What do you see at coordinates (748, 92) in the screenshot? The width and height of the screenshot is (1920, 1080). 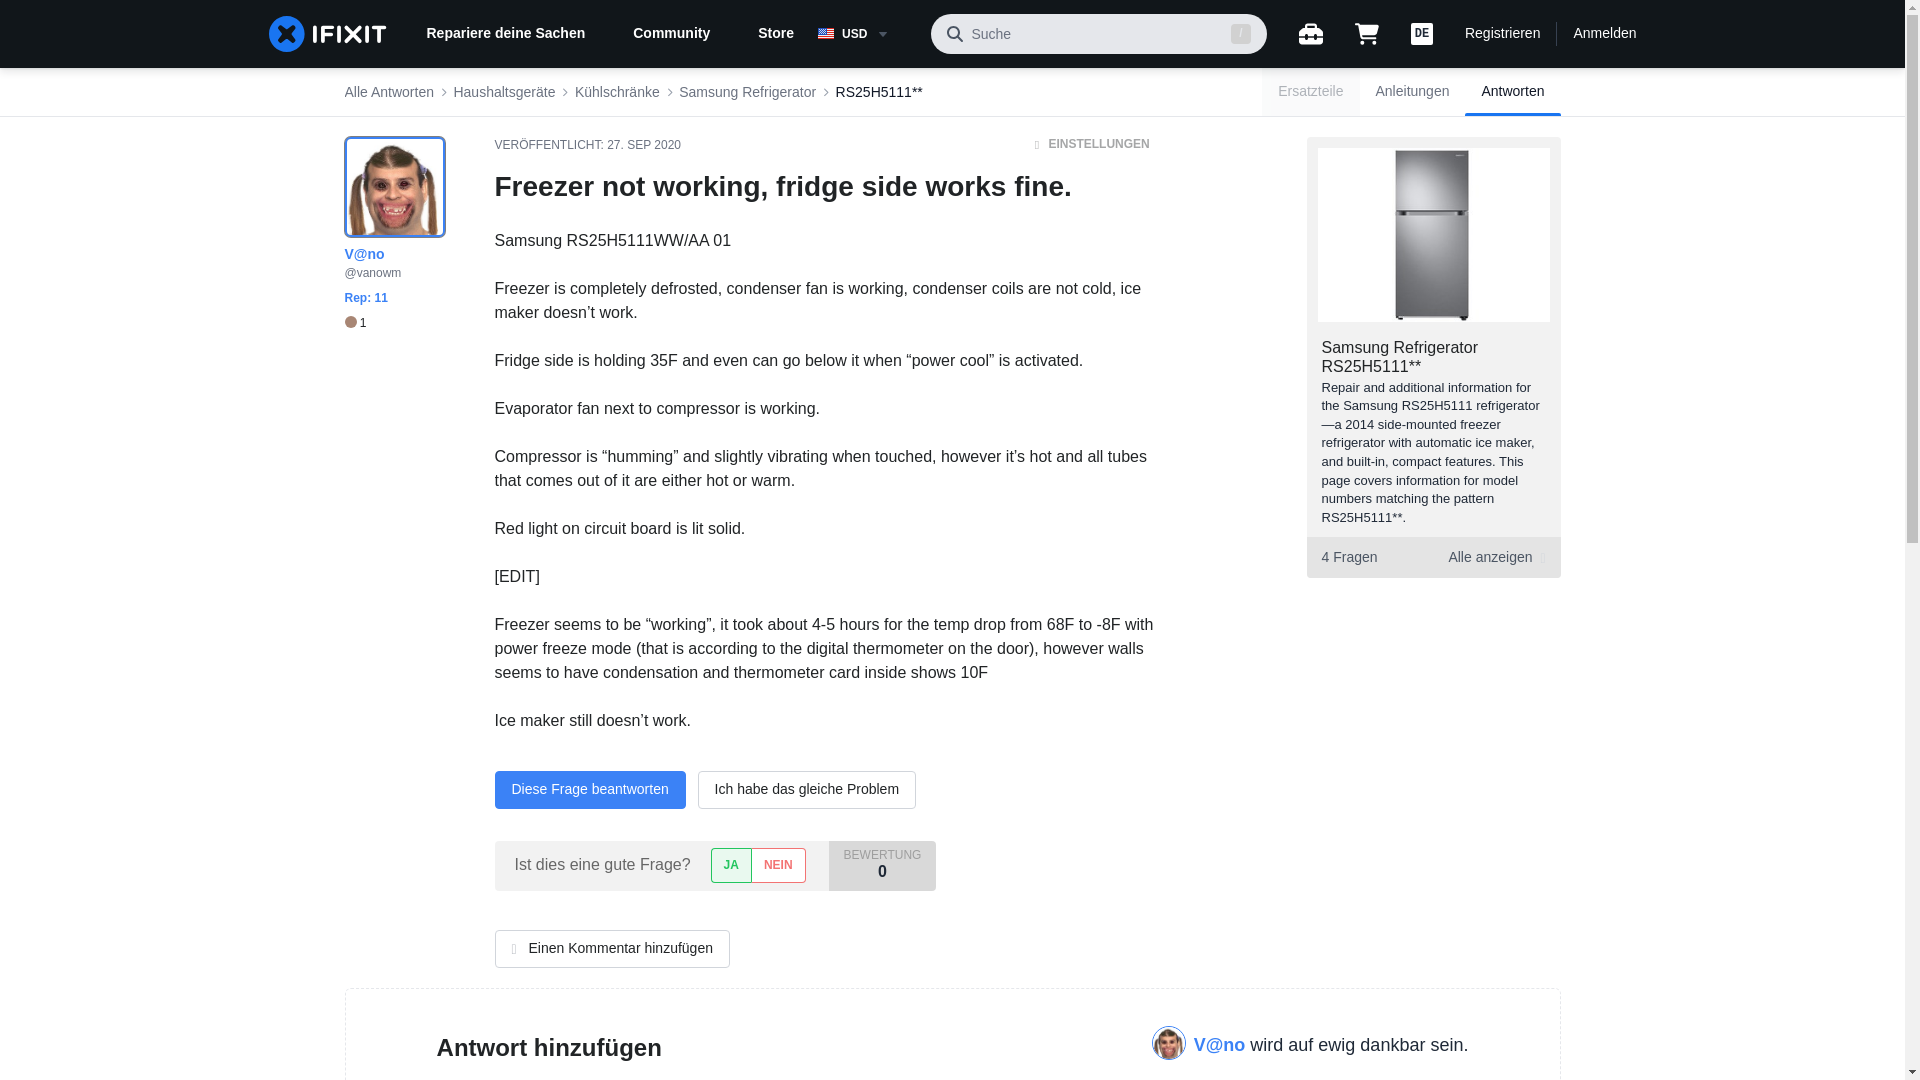 I see `Samsung Refrigerator` at bounding box center [748, 92].